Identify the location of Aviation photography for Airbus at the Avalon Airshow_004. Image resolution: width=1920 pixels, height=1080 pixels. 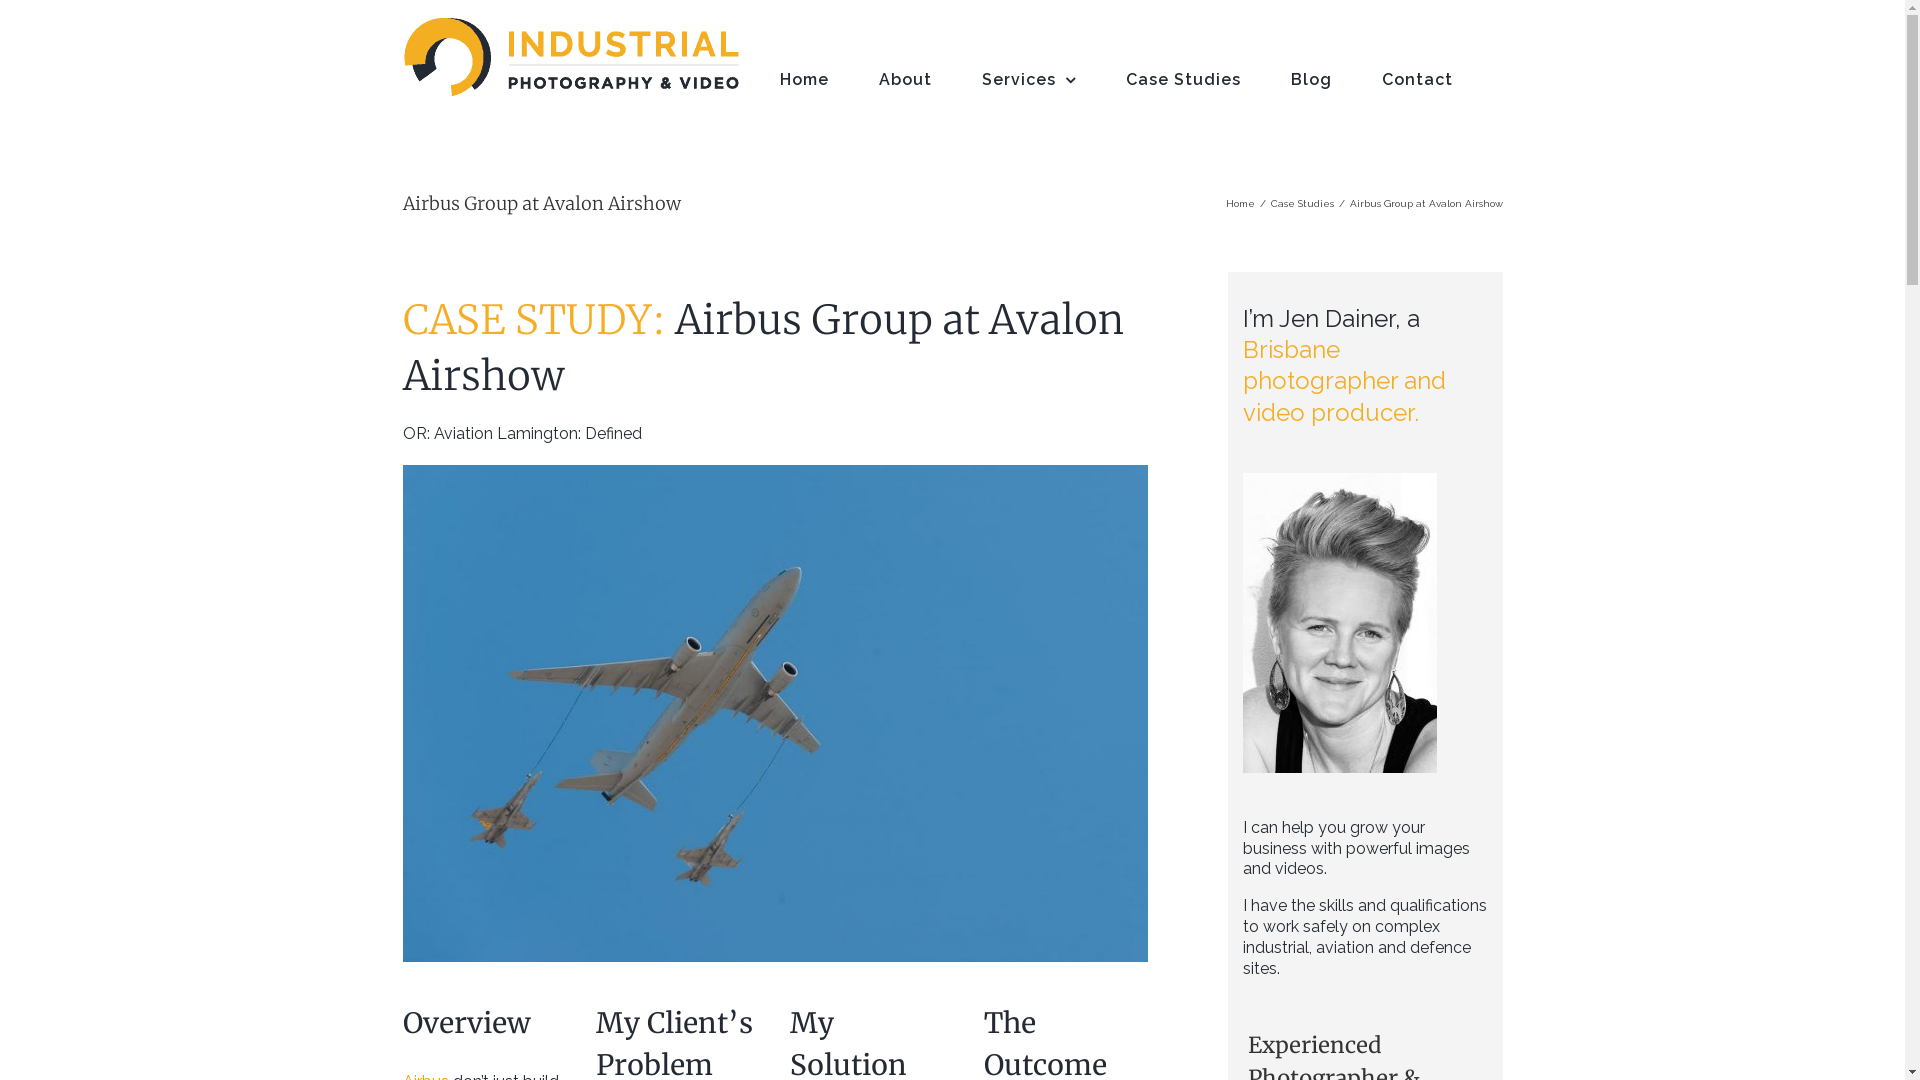
(774, 714).